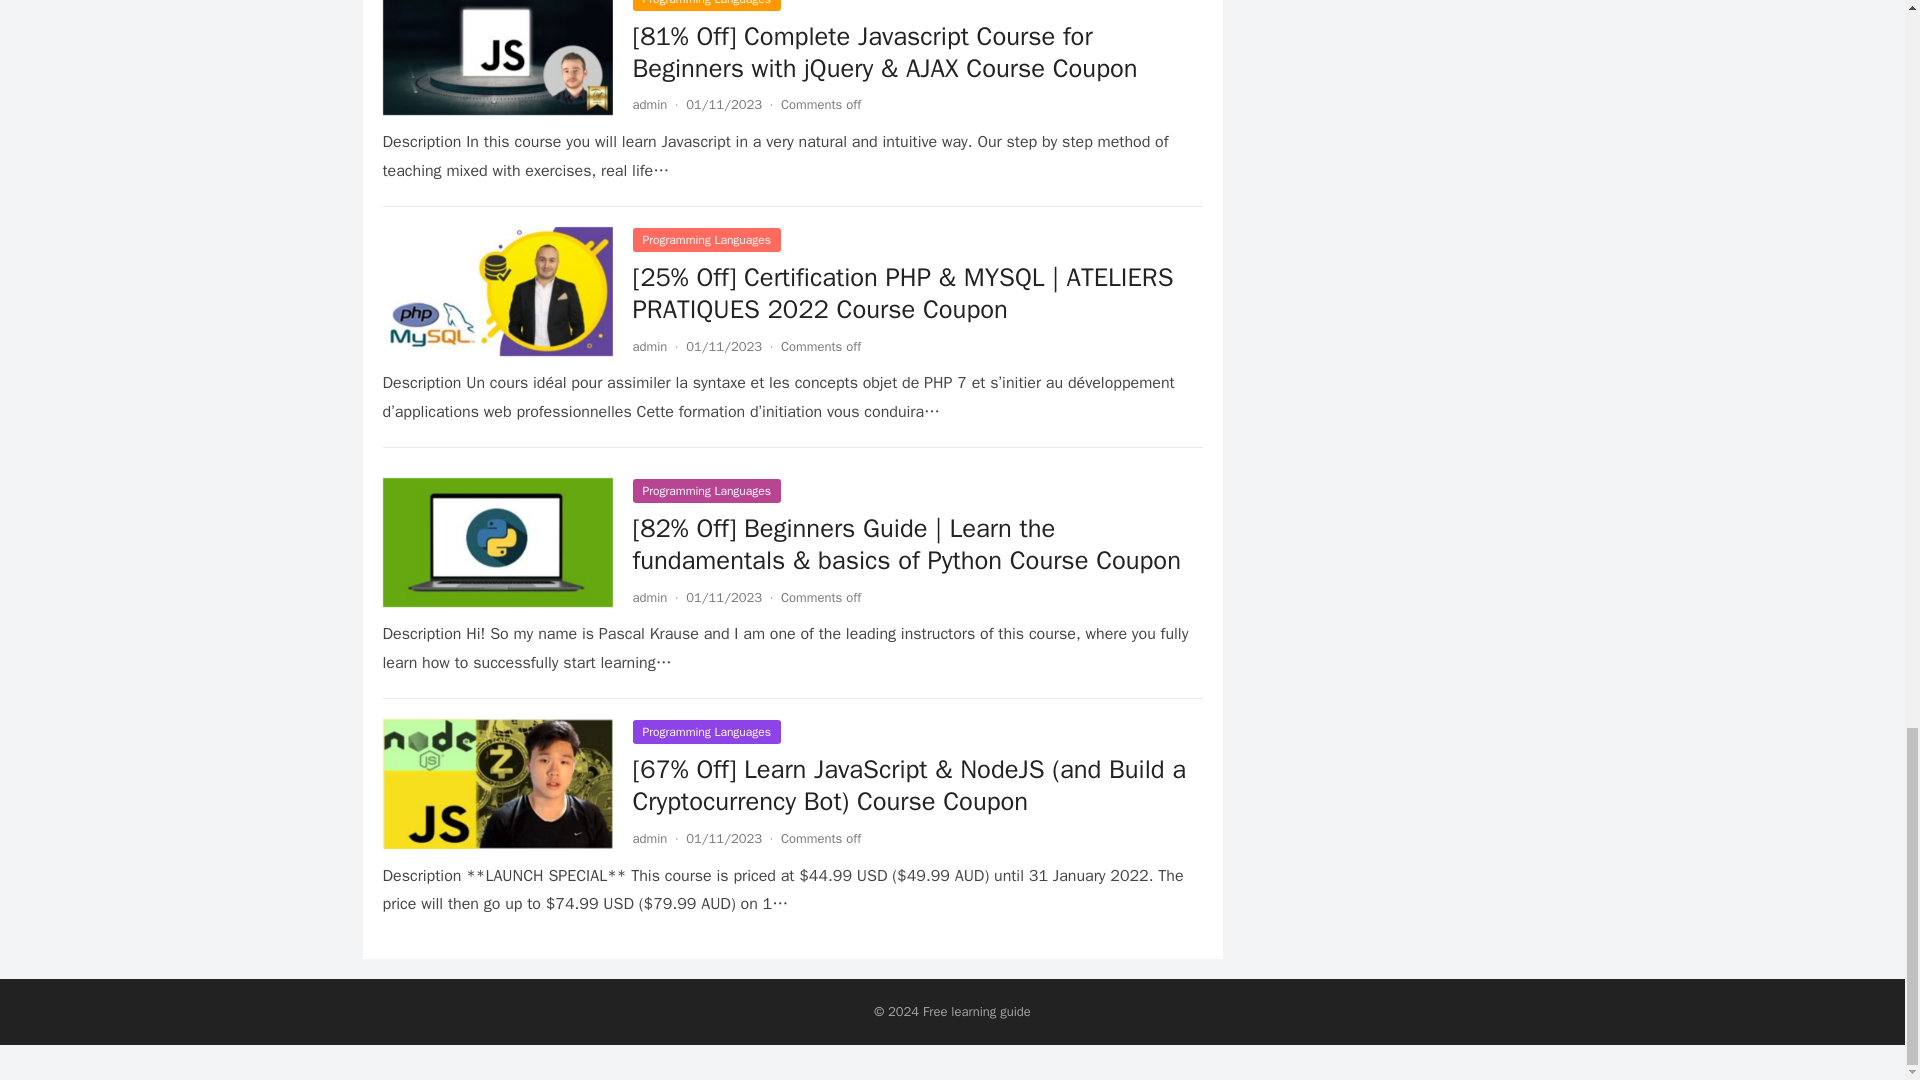 This screenshot has width=1920, height=1080. Describe the element at coordinates (706, 5) in the screenshot. I see `Programming Languages` at that location.